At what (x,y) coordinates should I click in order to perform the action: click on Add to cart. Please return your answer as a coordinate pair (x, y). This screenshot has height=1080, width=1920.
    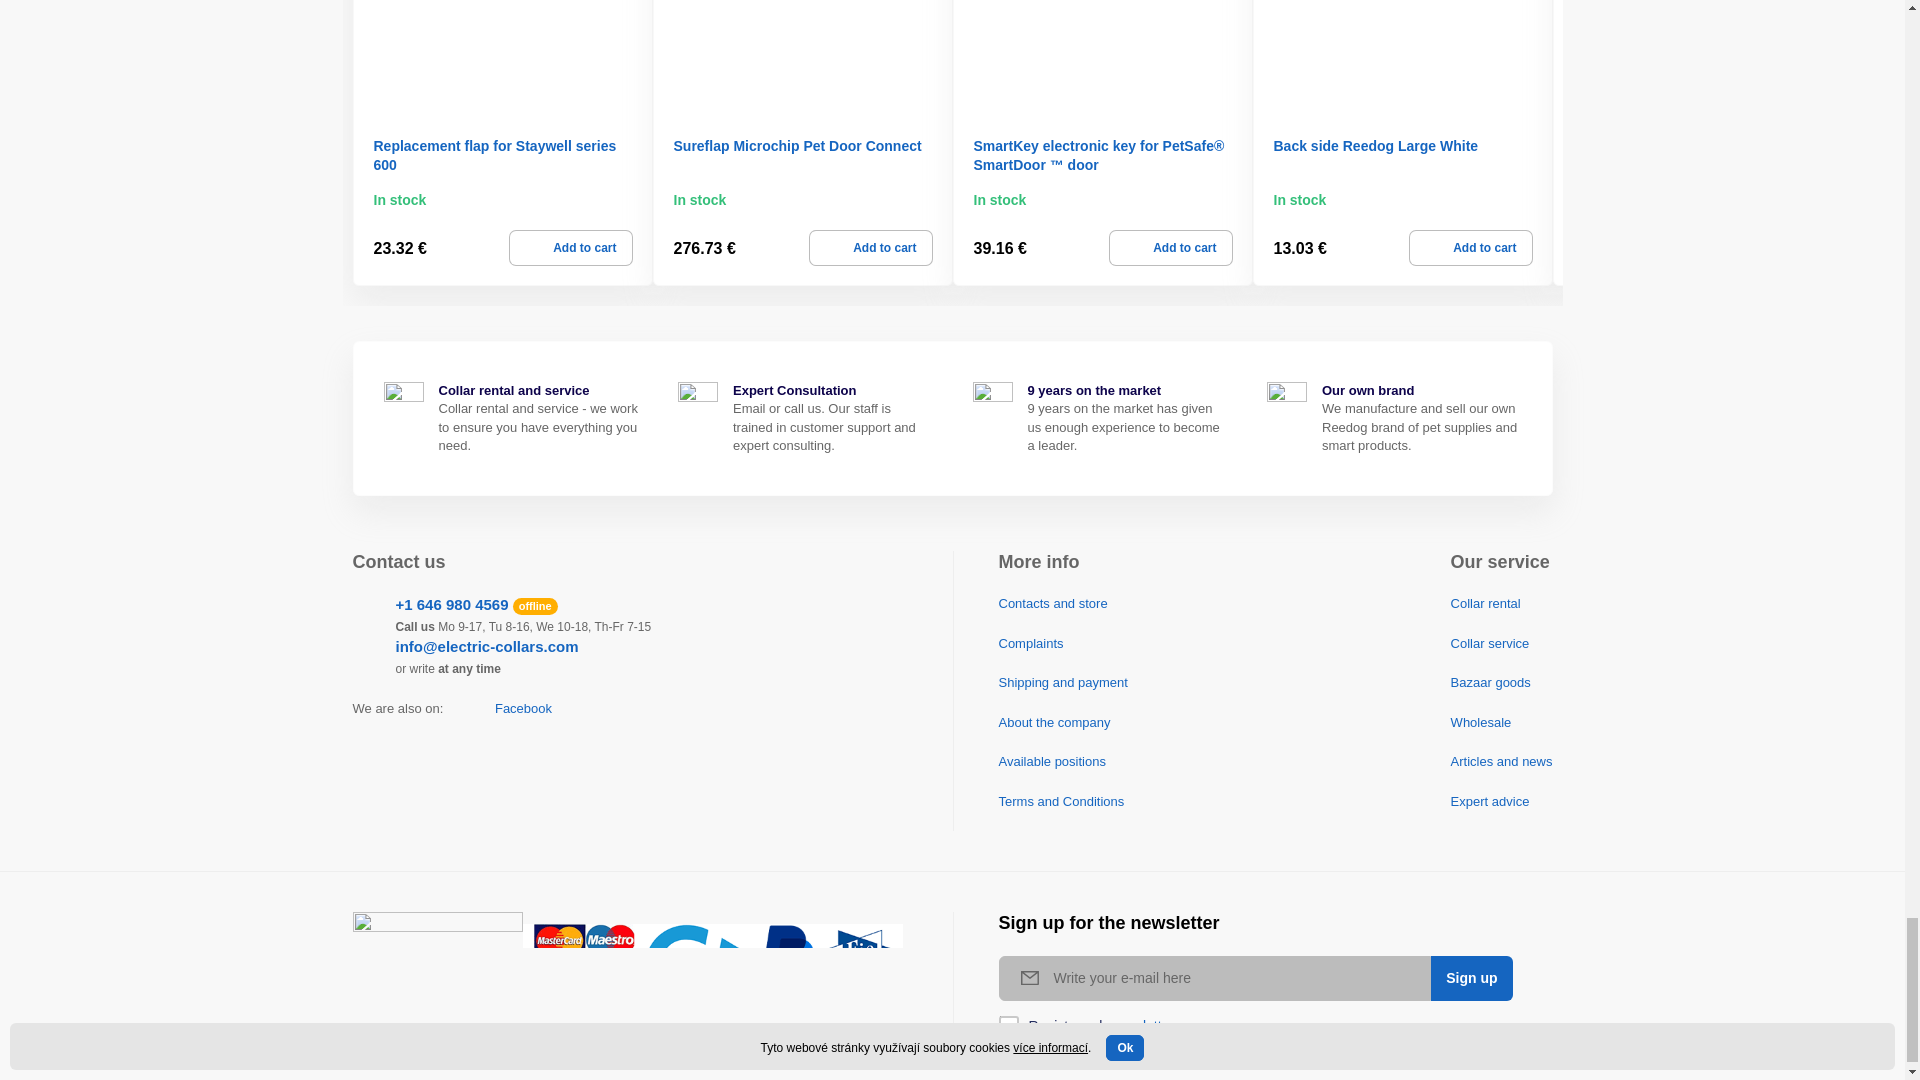
    Looking at the image, I should click on (1170, 248).